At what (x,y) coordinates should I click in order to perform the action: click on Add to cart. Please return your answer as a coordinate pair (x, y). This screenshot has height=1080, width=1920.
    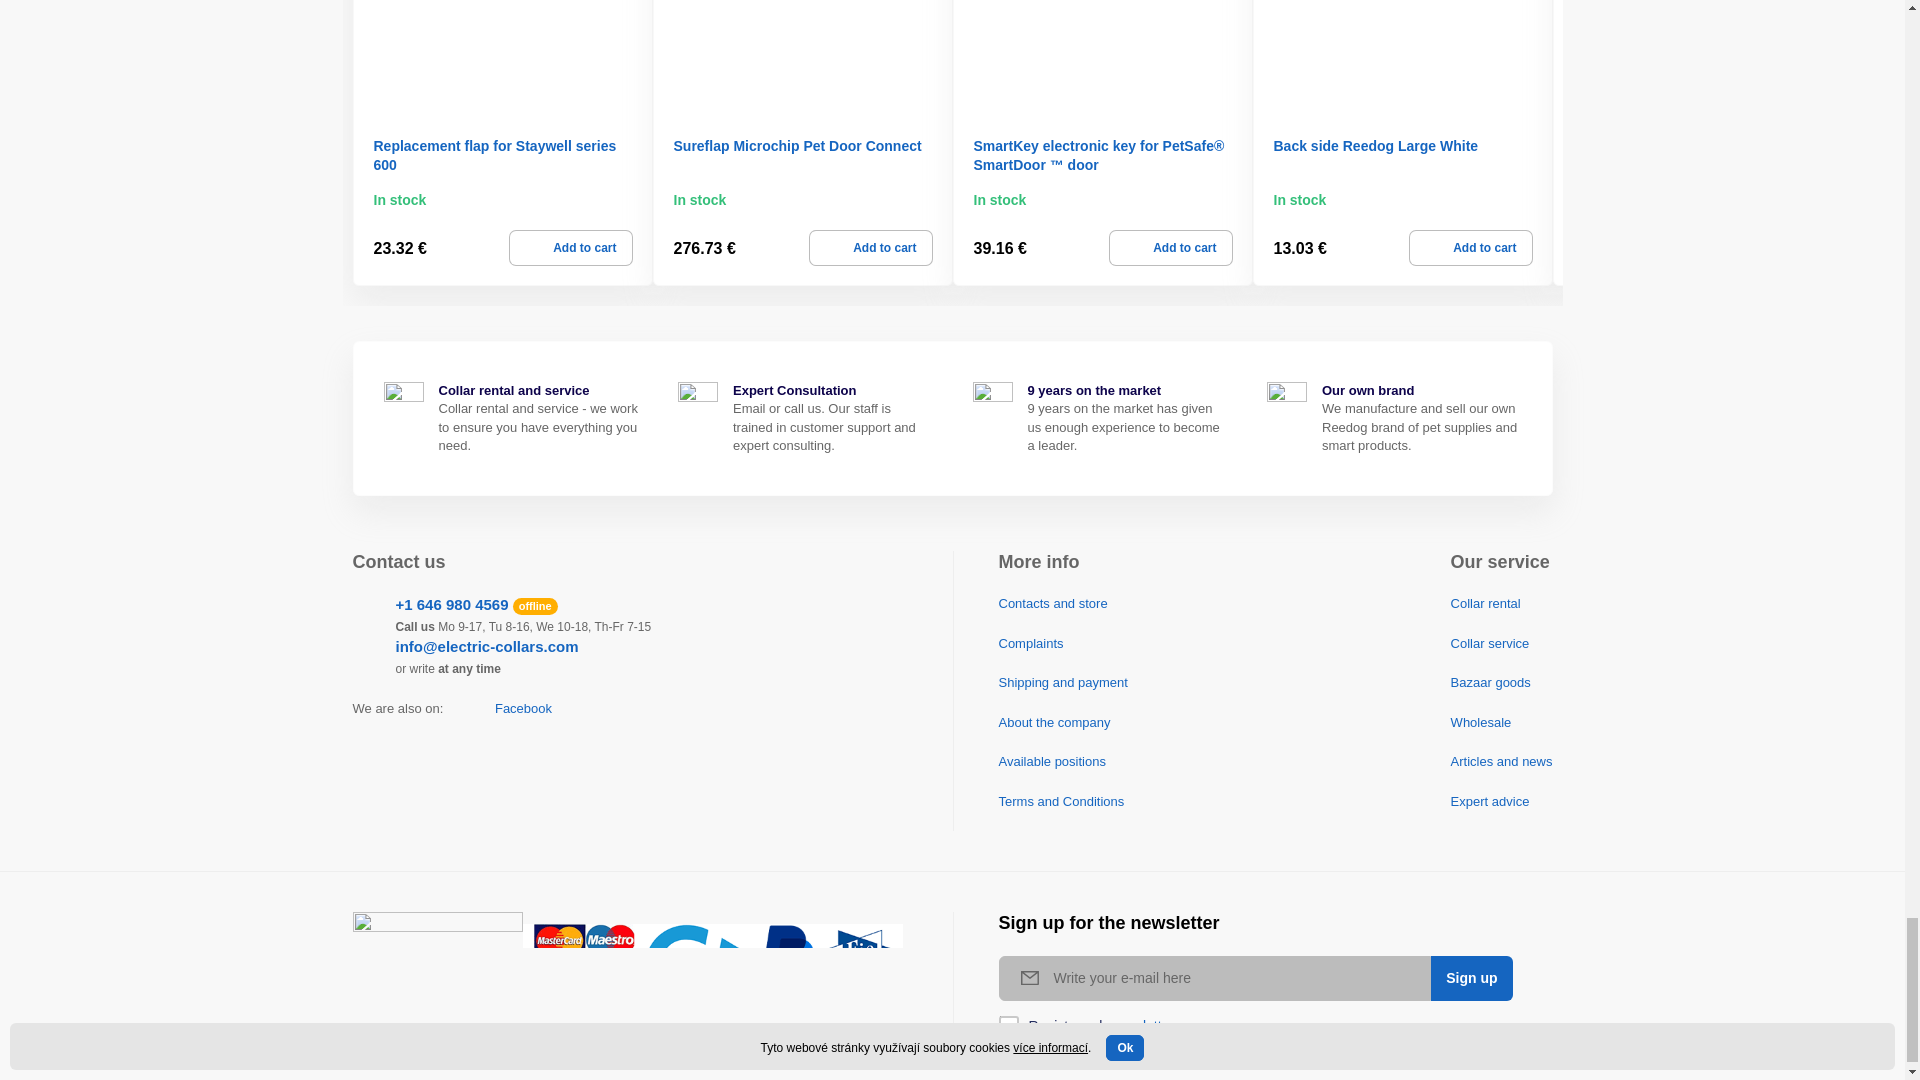
    Looking at the image, I should click on (1170, 248).